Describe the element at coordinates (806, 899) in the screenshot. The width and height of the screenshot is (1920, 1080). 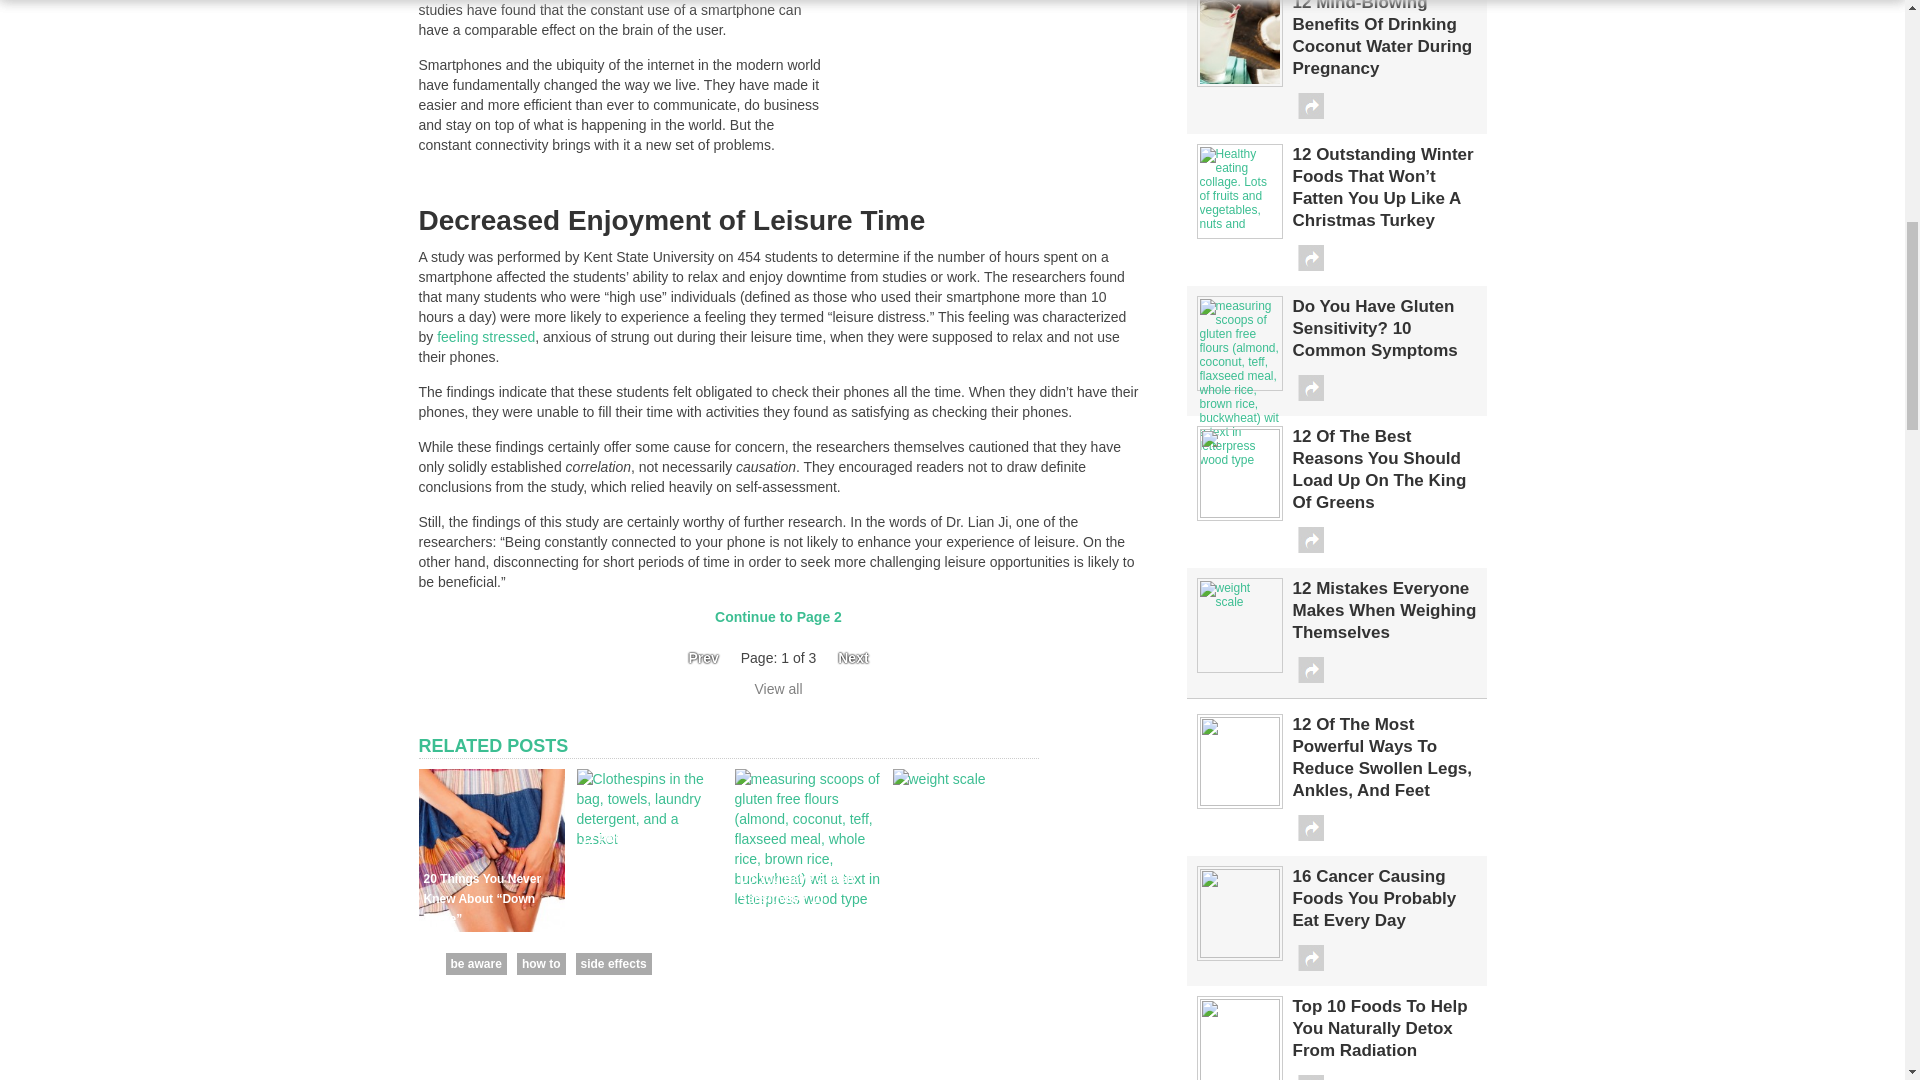
I see `Do You Have Gluten Sensitivity? 10 Common Symptoms` at that location.